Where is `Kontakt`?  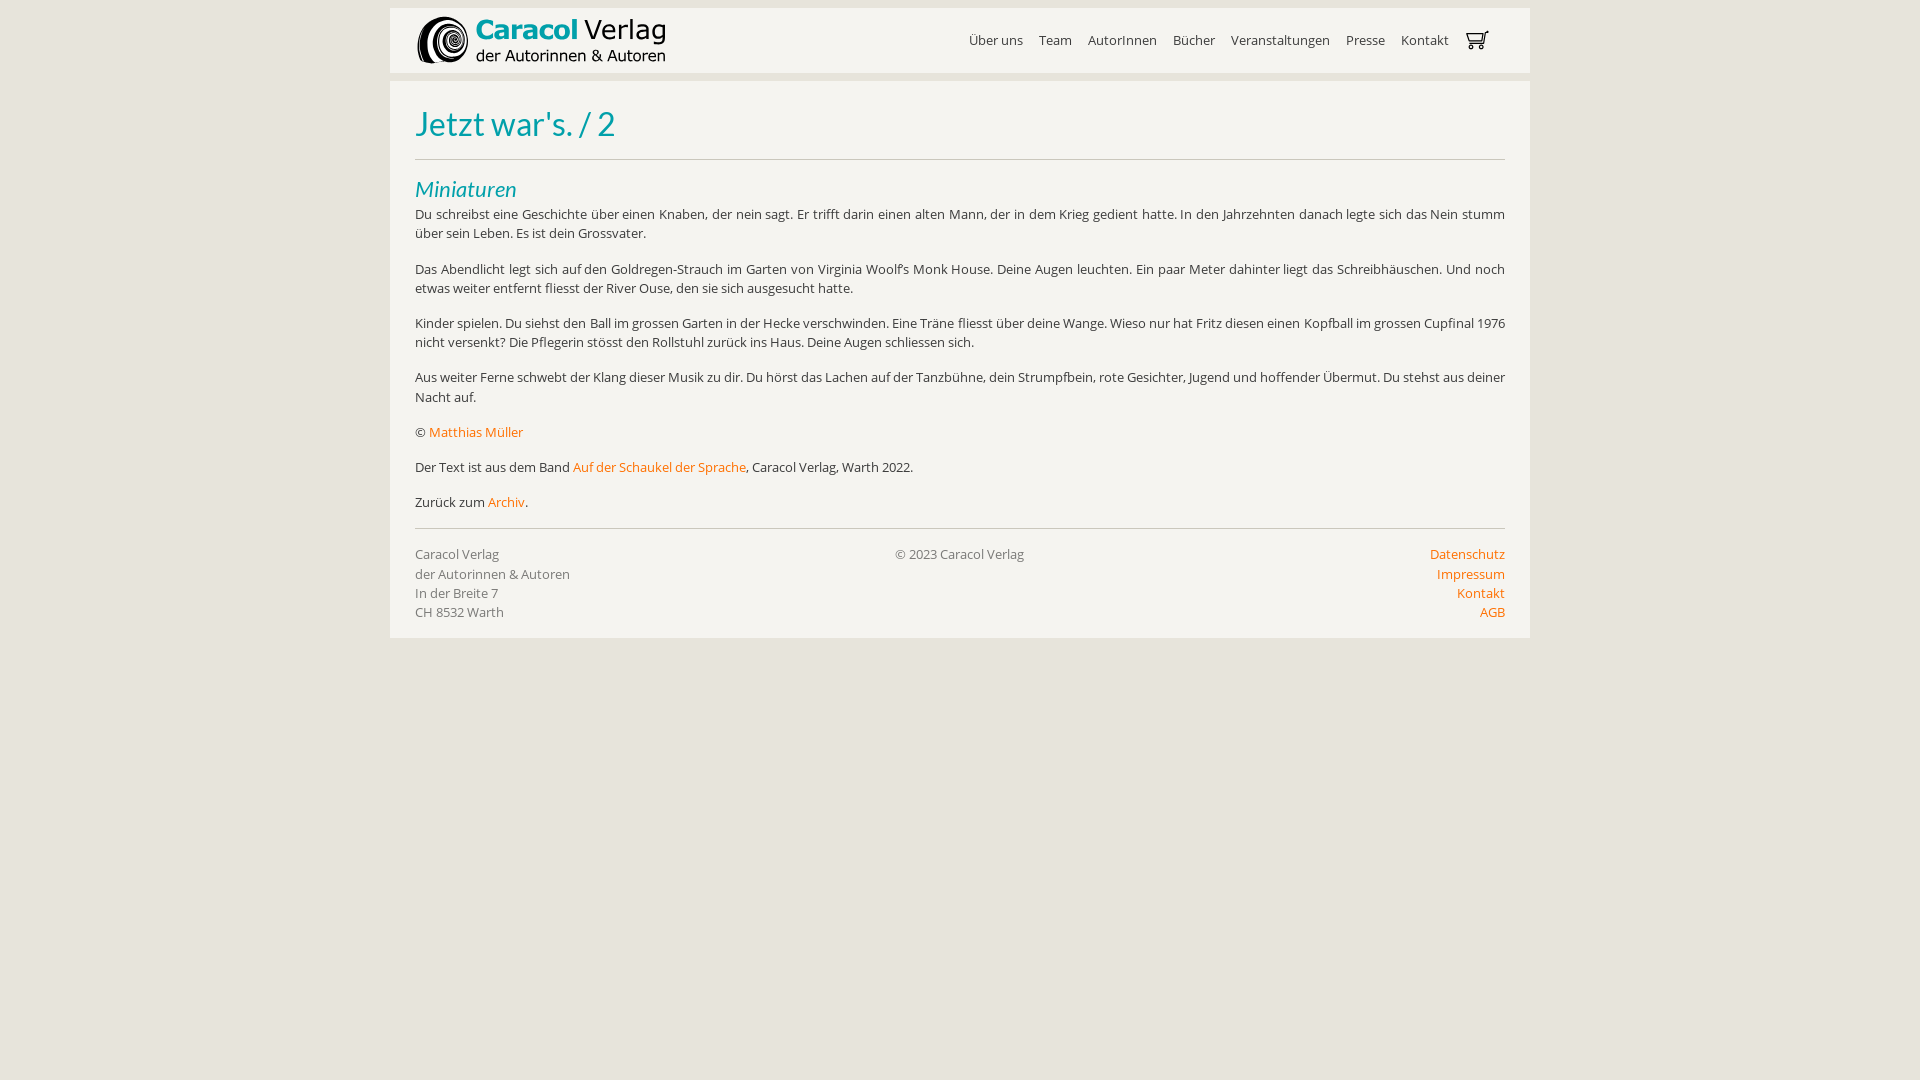
Kontakt is located at coordinates (1481, 593).